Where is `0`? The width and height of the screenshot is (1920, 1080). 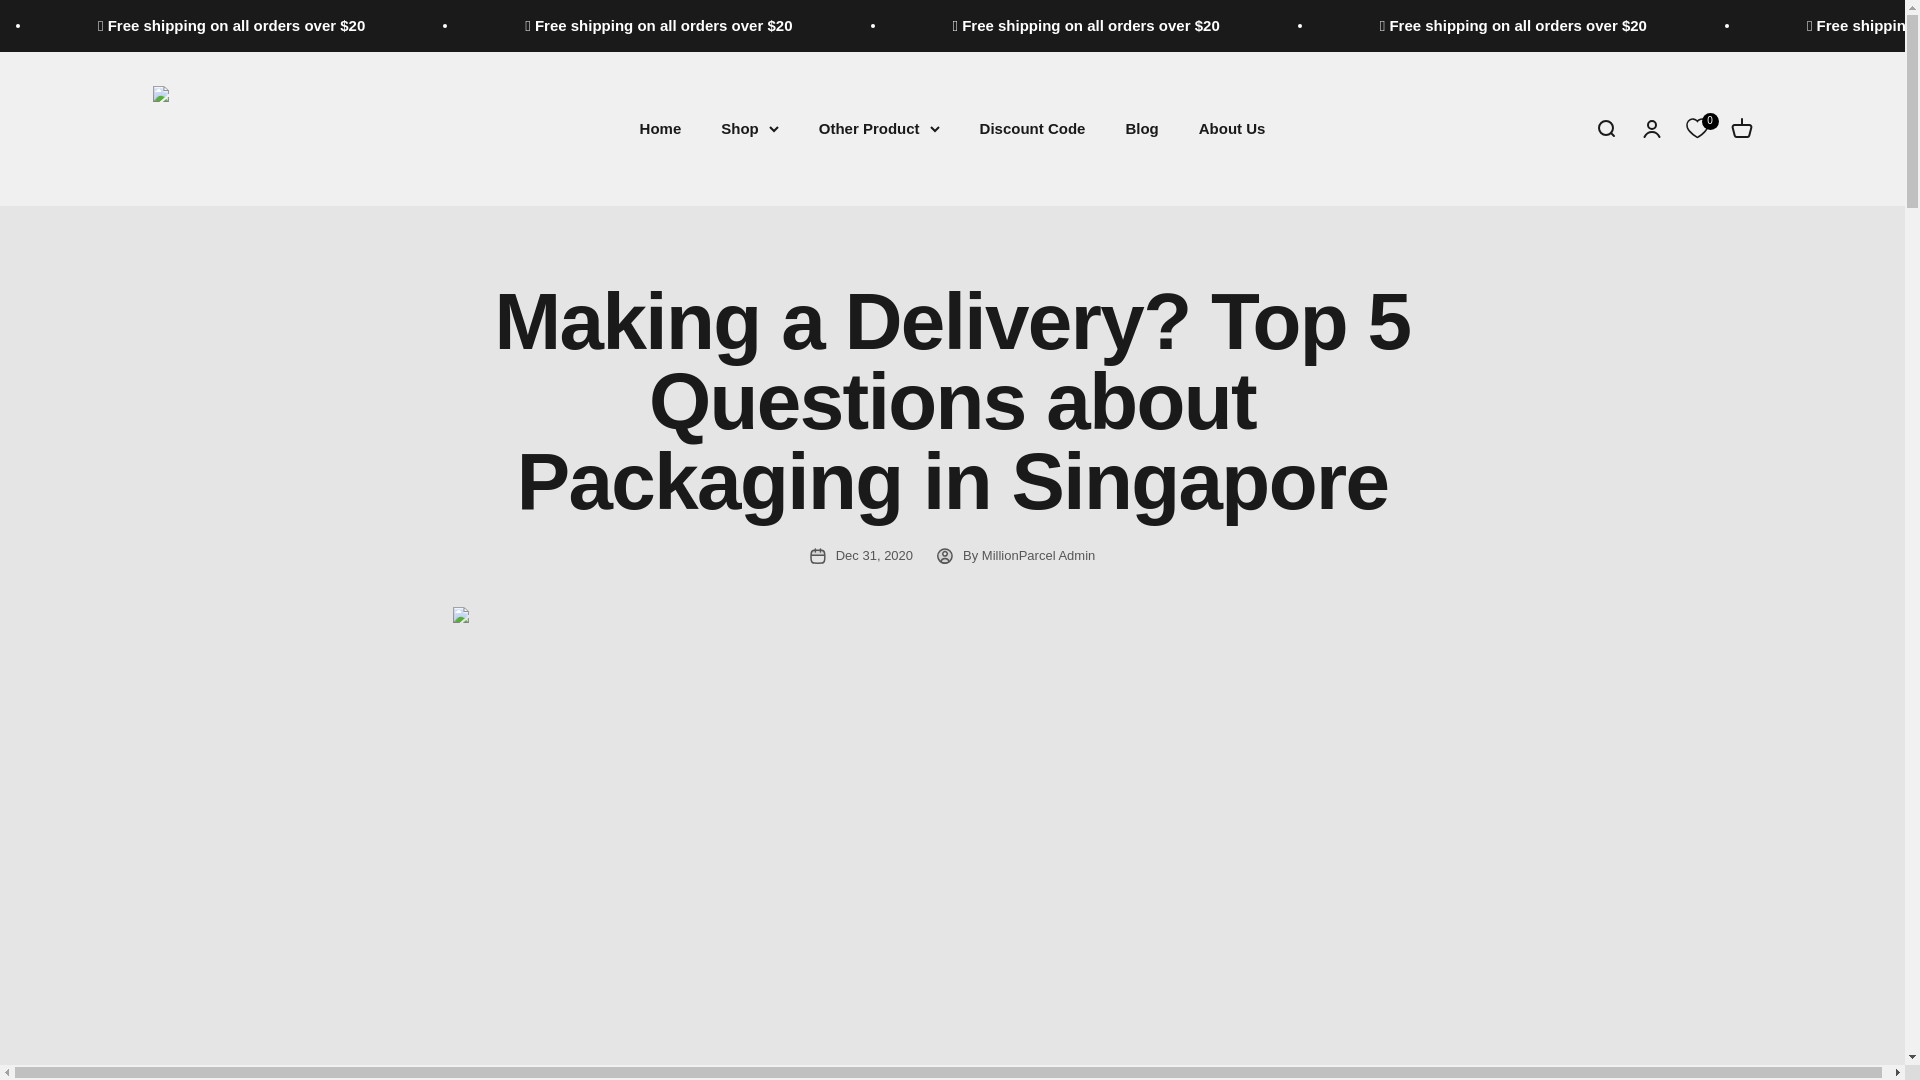
0 is located at coordinates (1696, 128).